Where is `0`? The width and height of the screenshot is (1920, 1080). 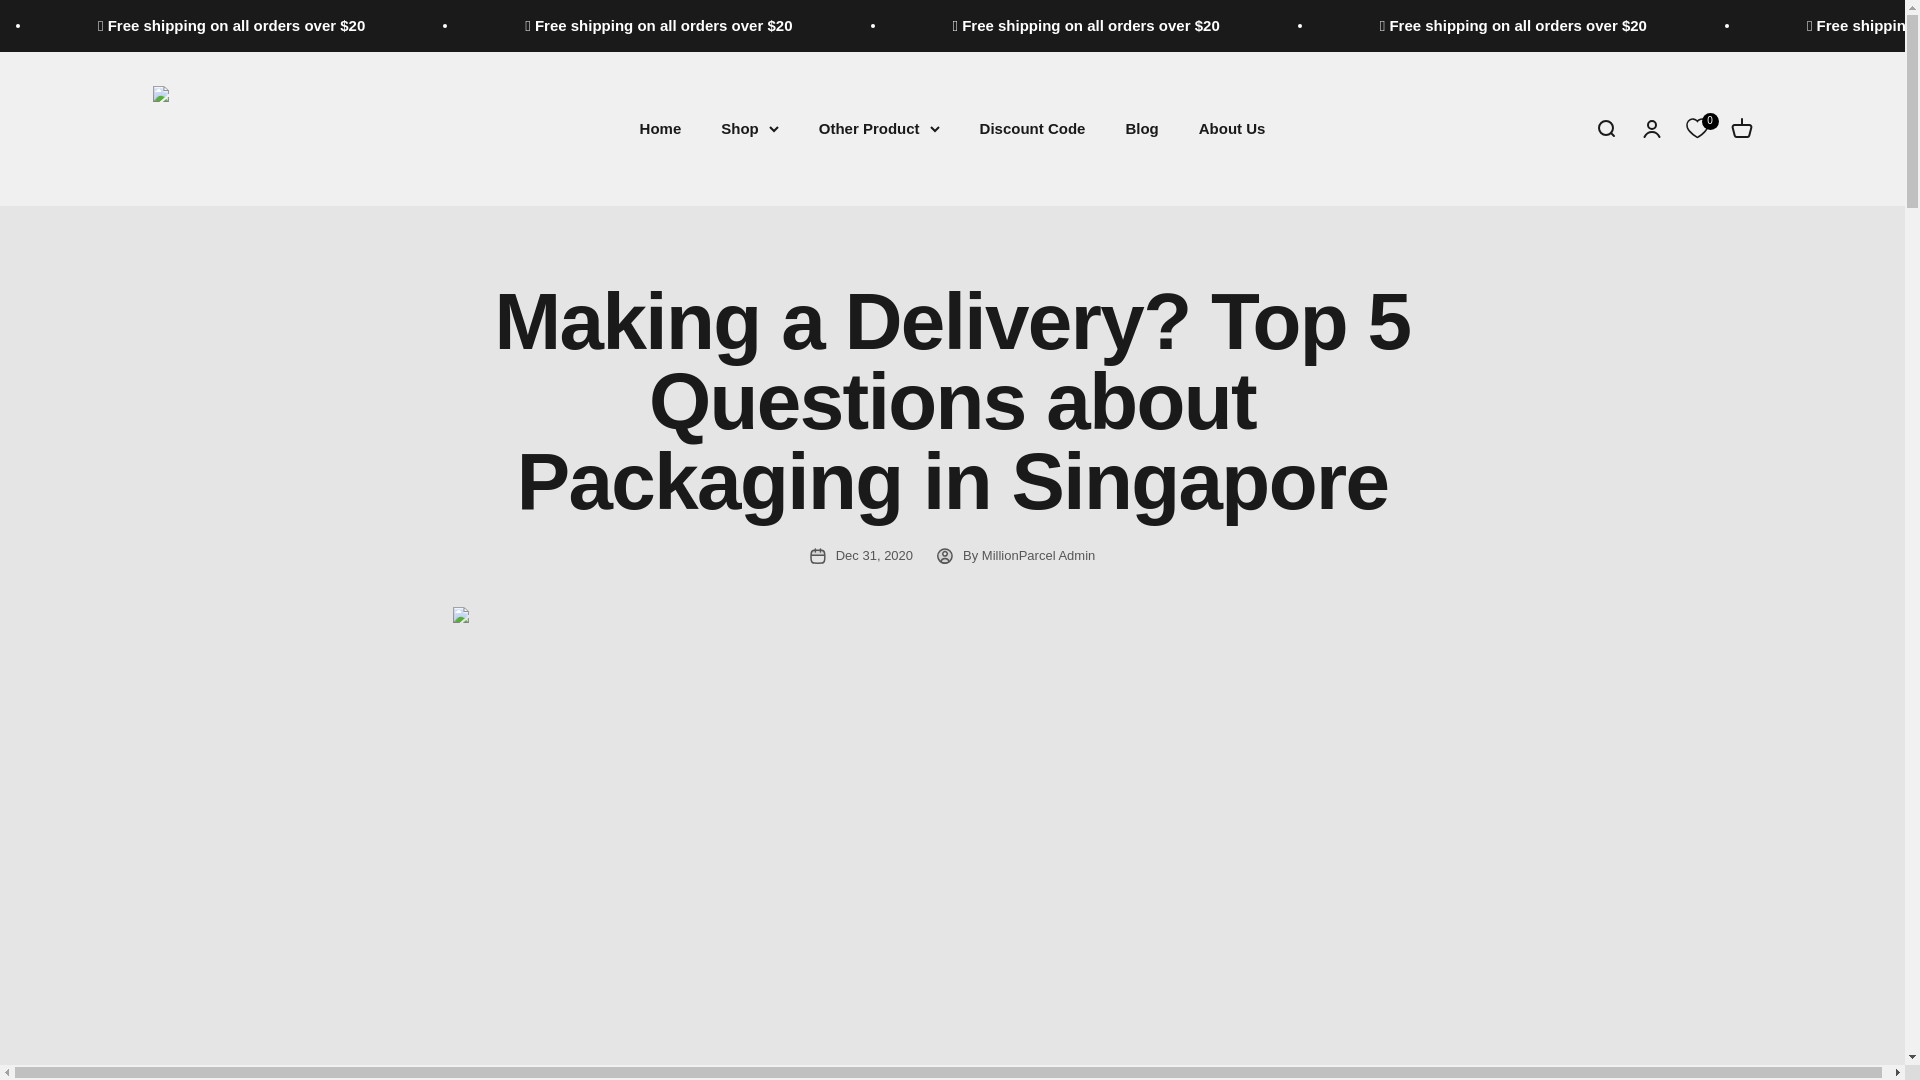
0 is located at coordinates (1696, 128).